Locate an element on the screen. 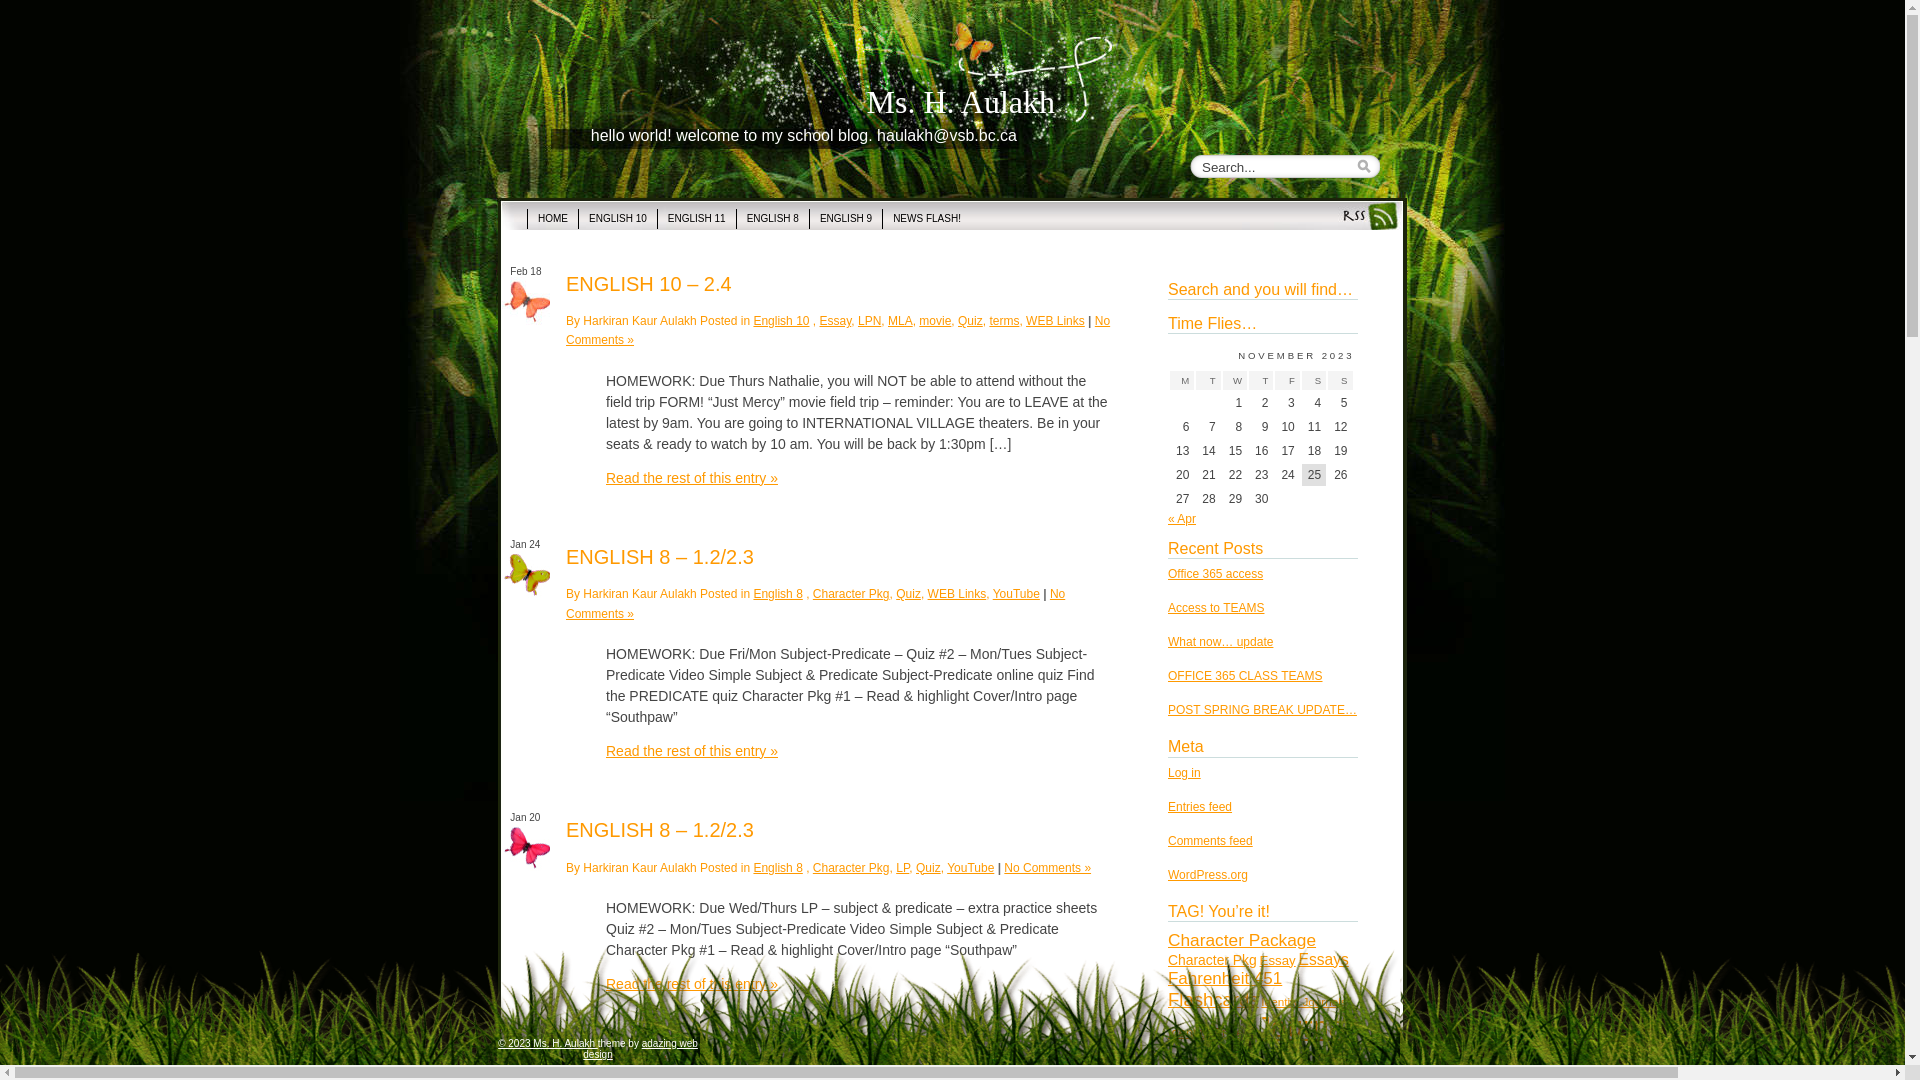  Fahrenheit 451 is located at coordinates (1225, 978).